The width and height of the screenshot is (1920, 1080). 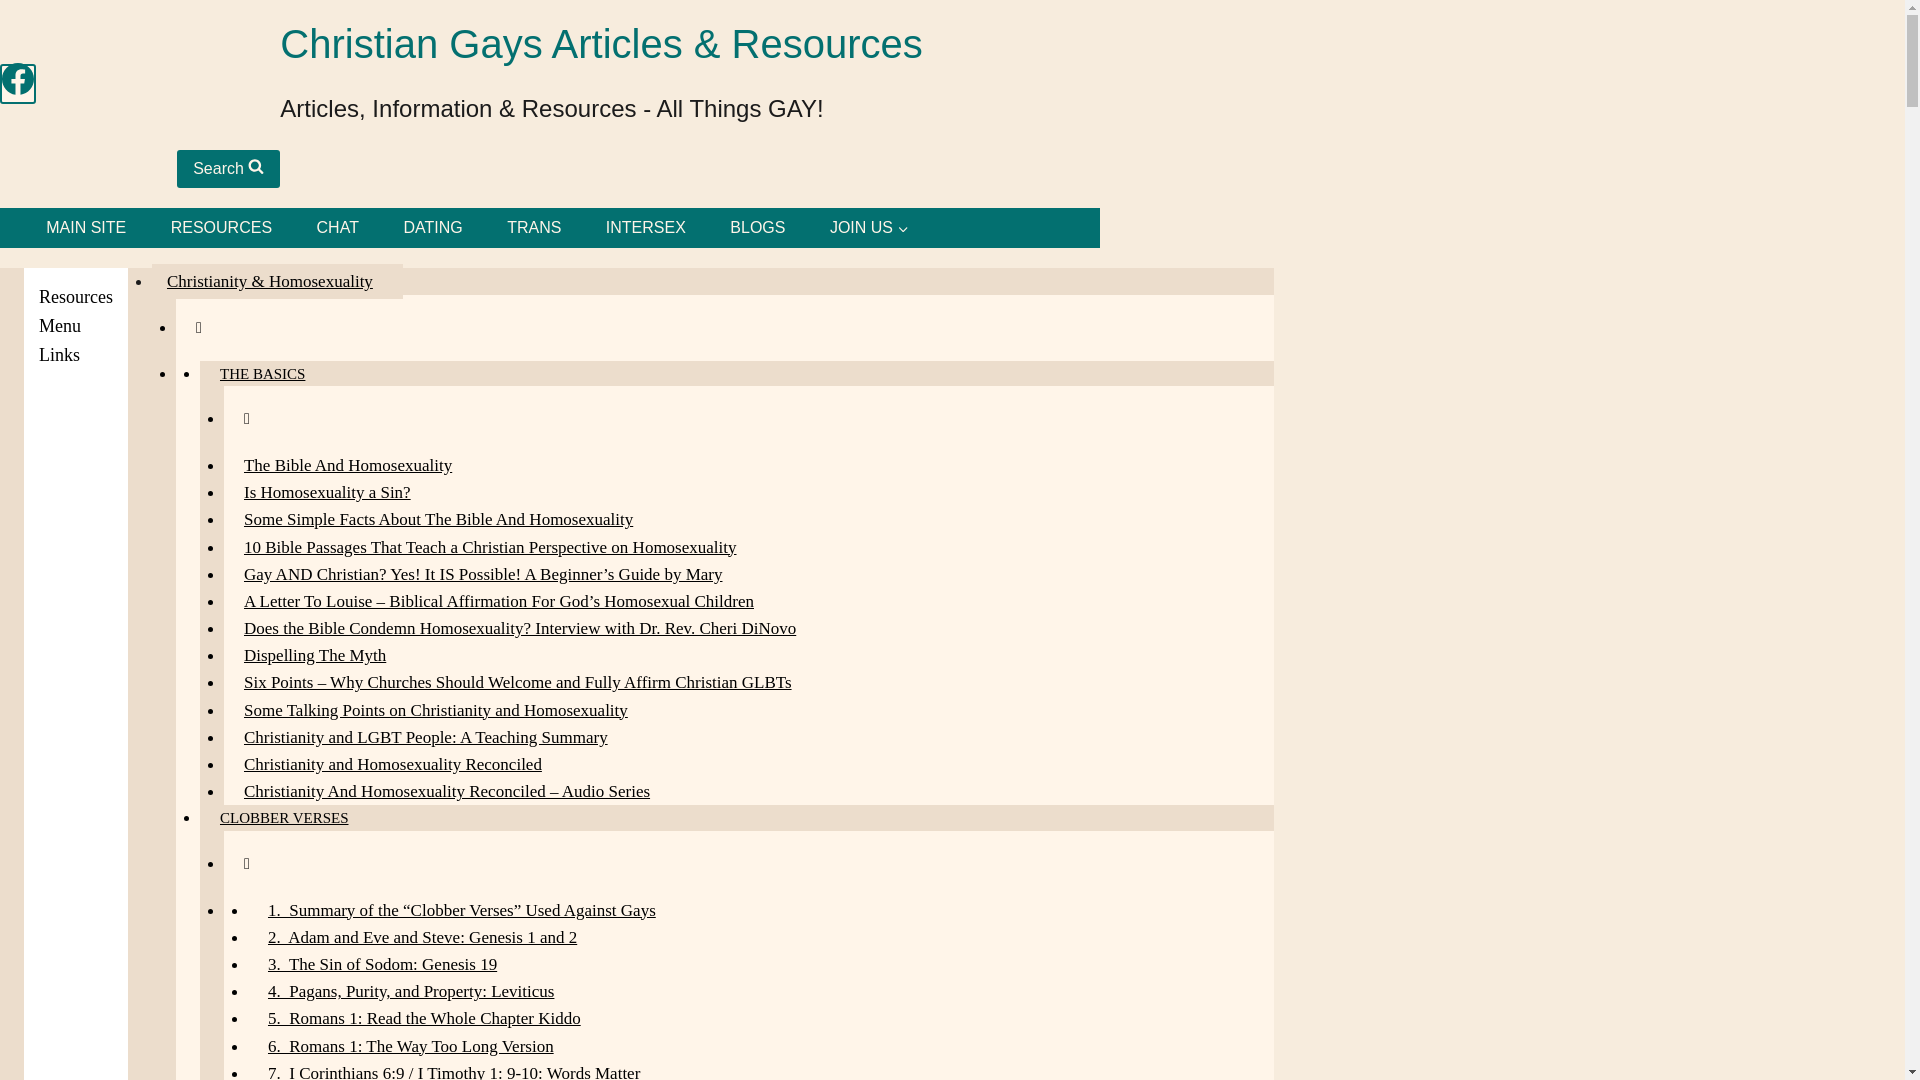 What do you see at coordinates (426, 737) in the screenshot?
I see `Christianity and LGBT People: A Teaching Summary` at bounding box center [426, 737].